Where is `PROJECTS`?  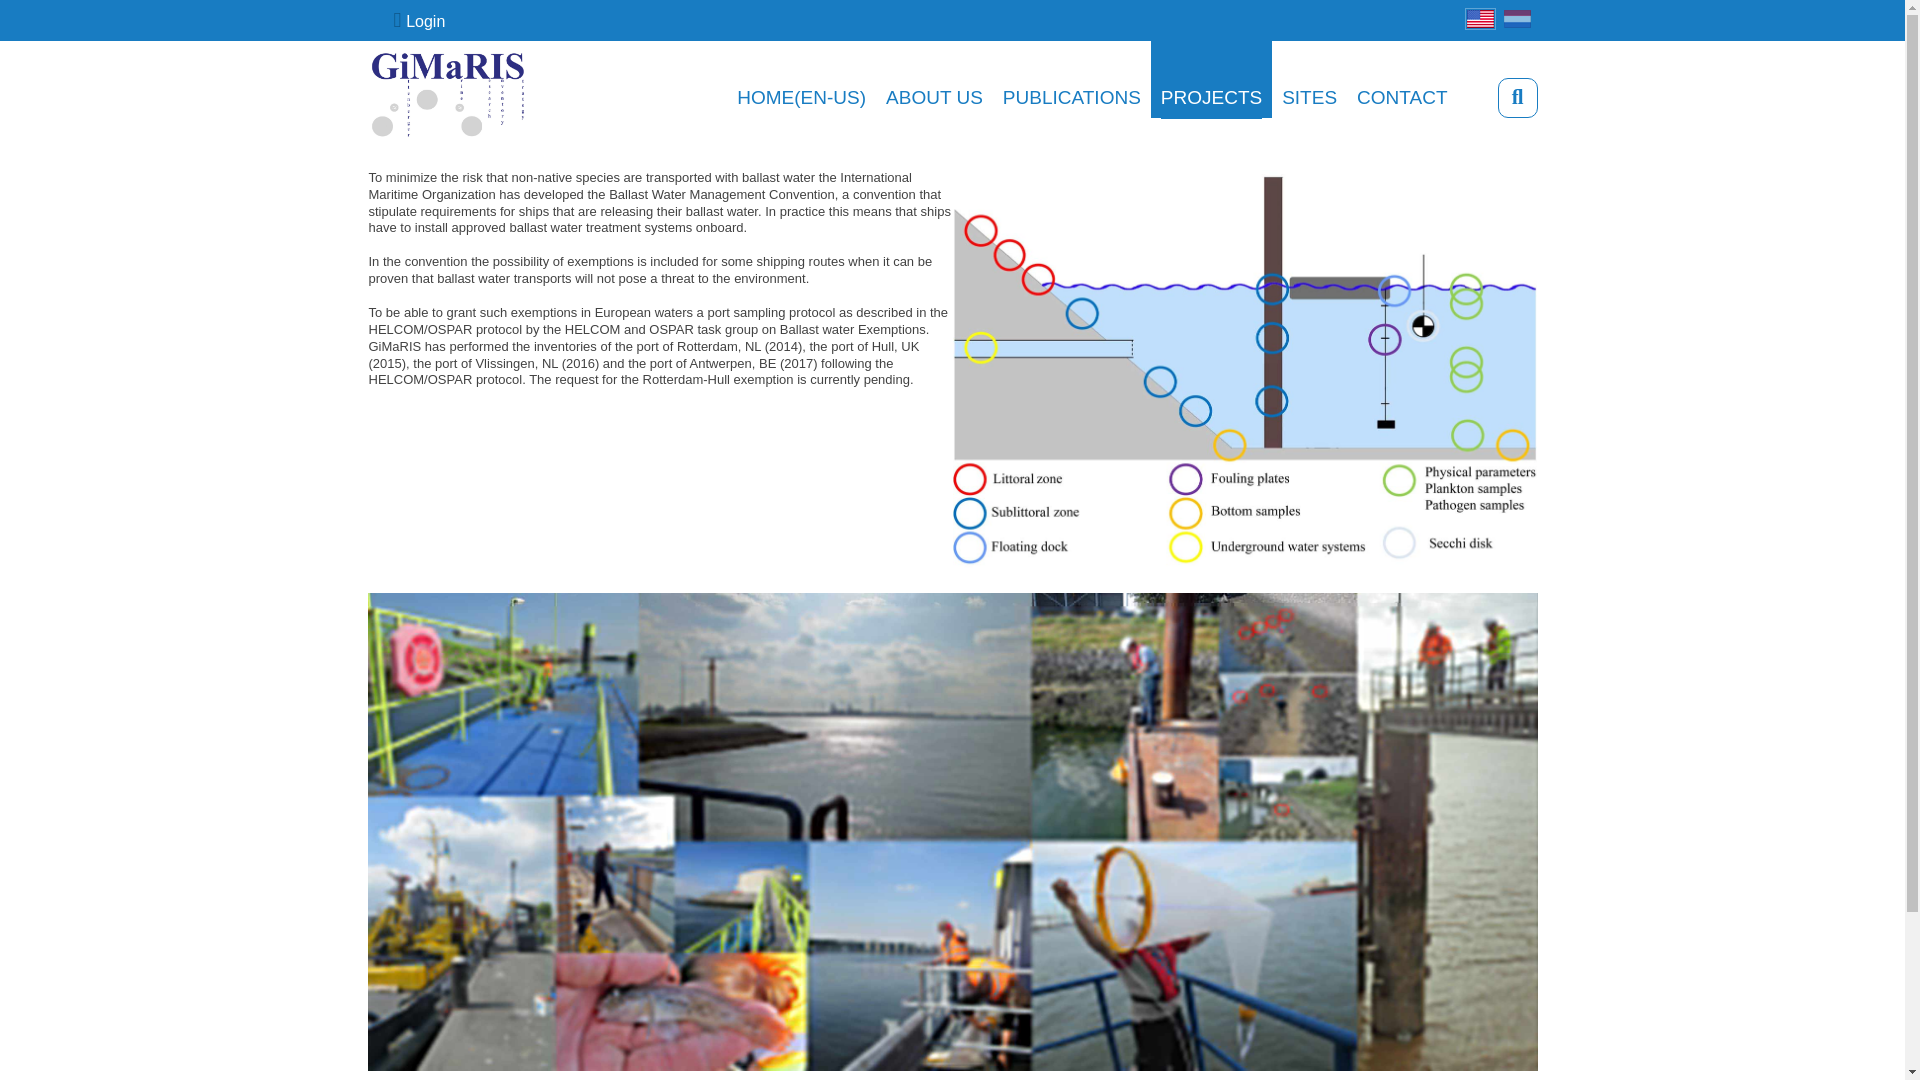 PROJECTS is located at coordinates (1211, 96).